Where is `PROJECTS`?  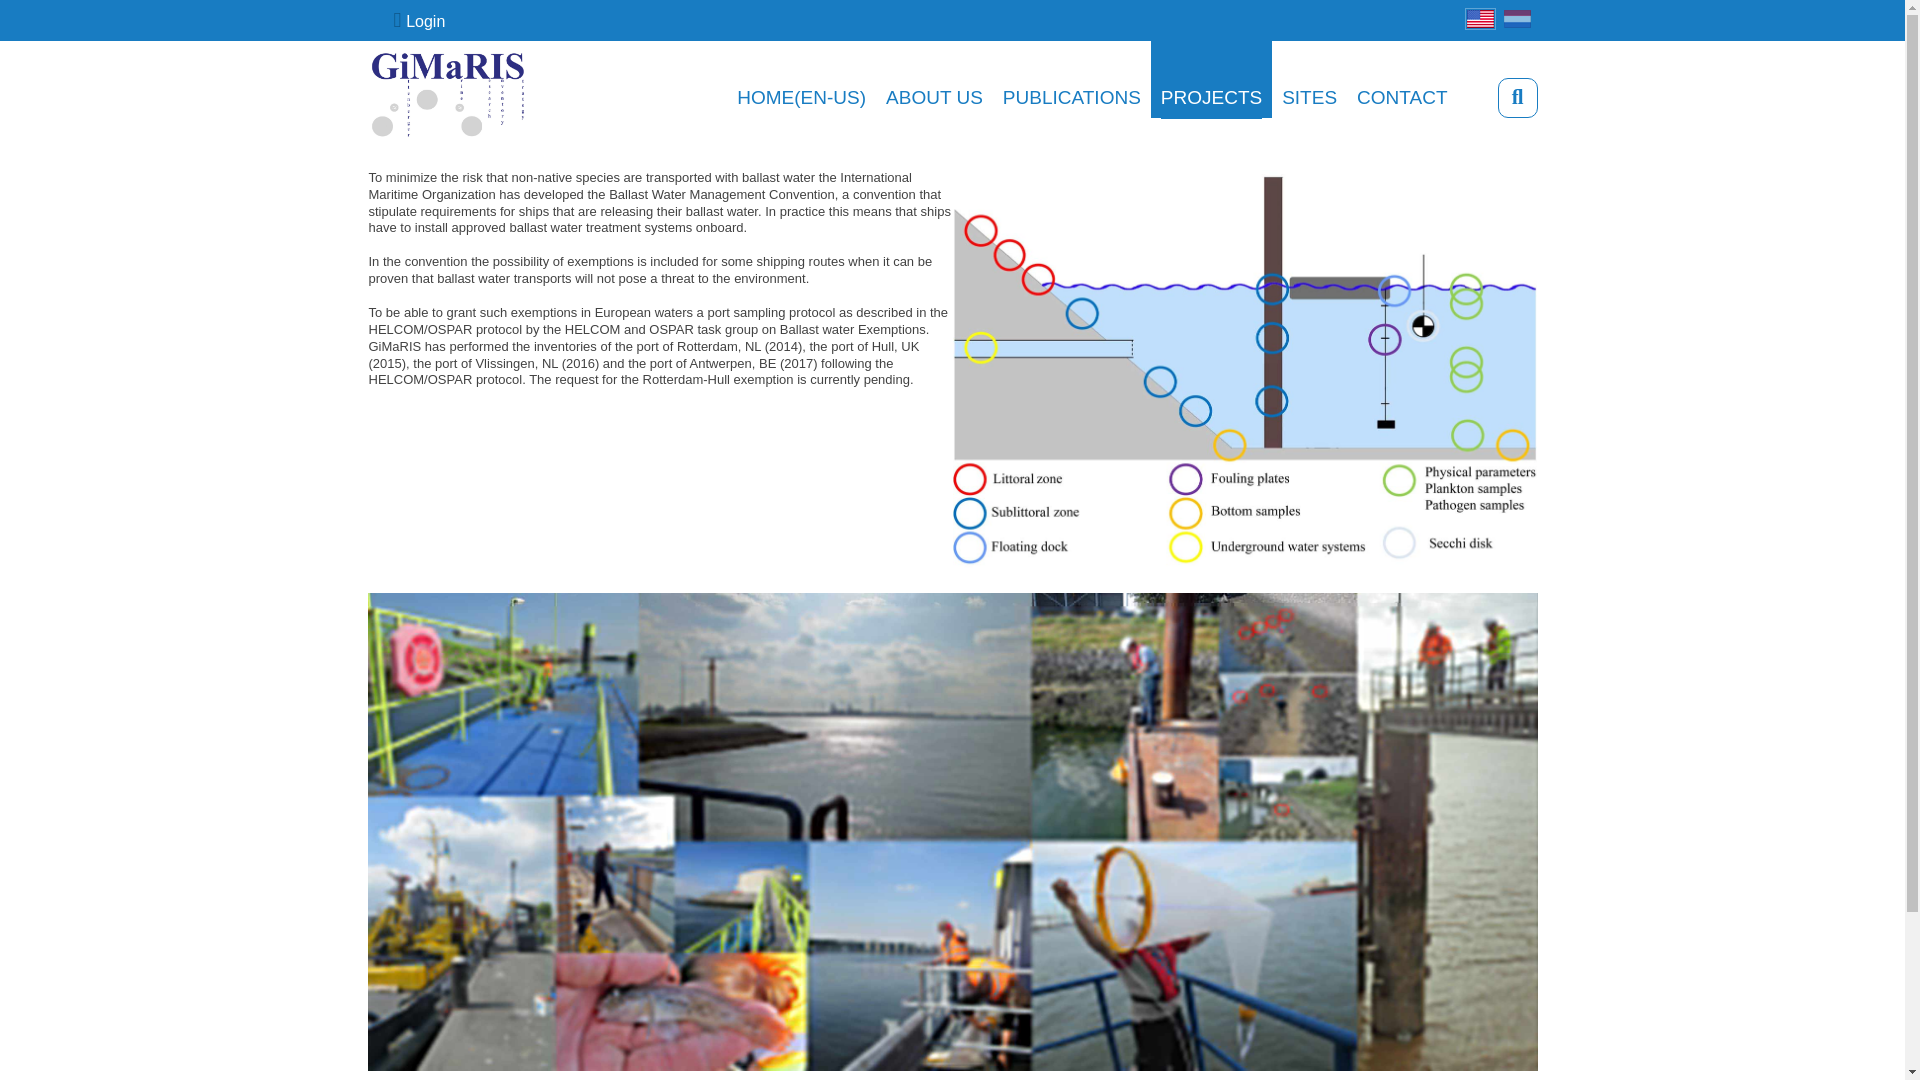 PROJECTS is located at coordinates (1211, 96).